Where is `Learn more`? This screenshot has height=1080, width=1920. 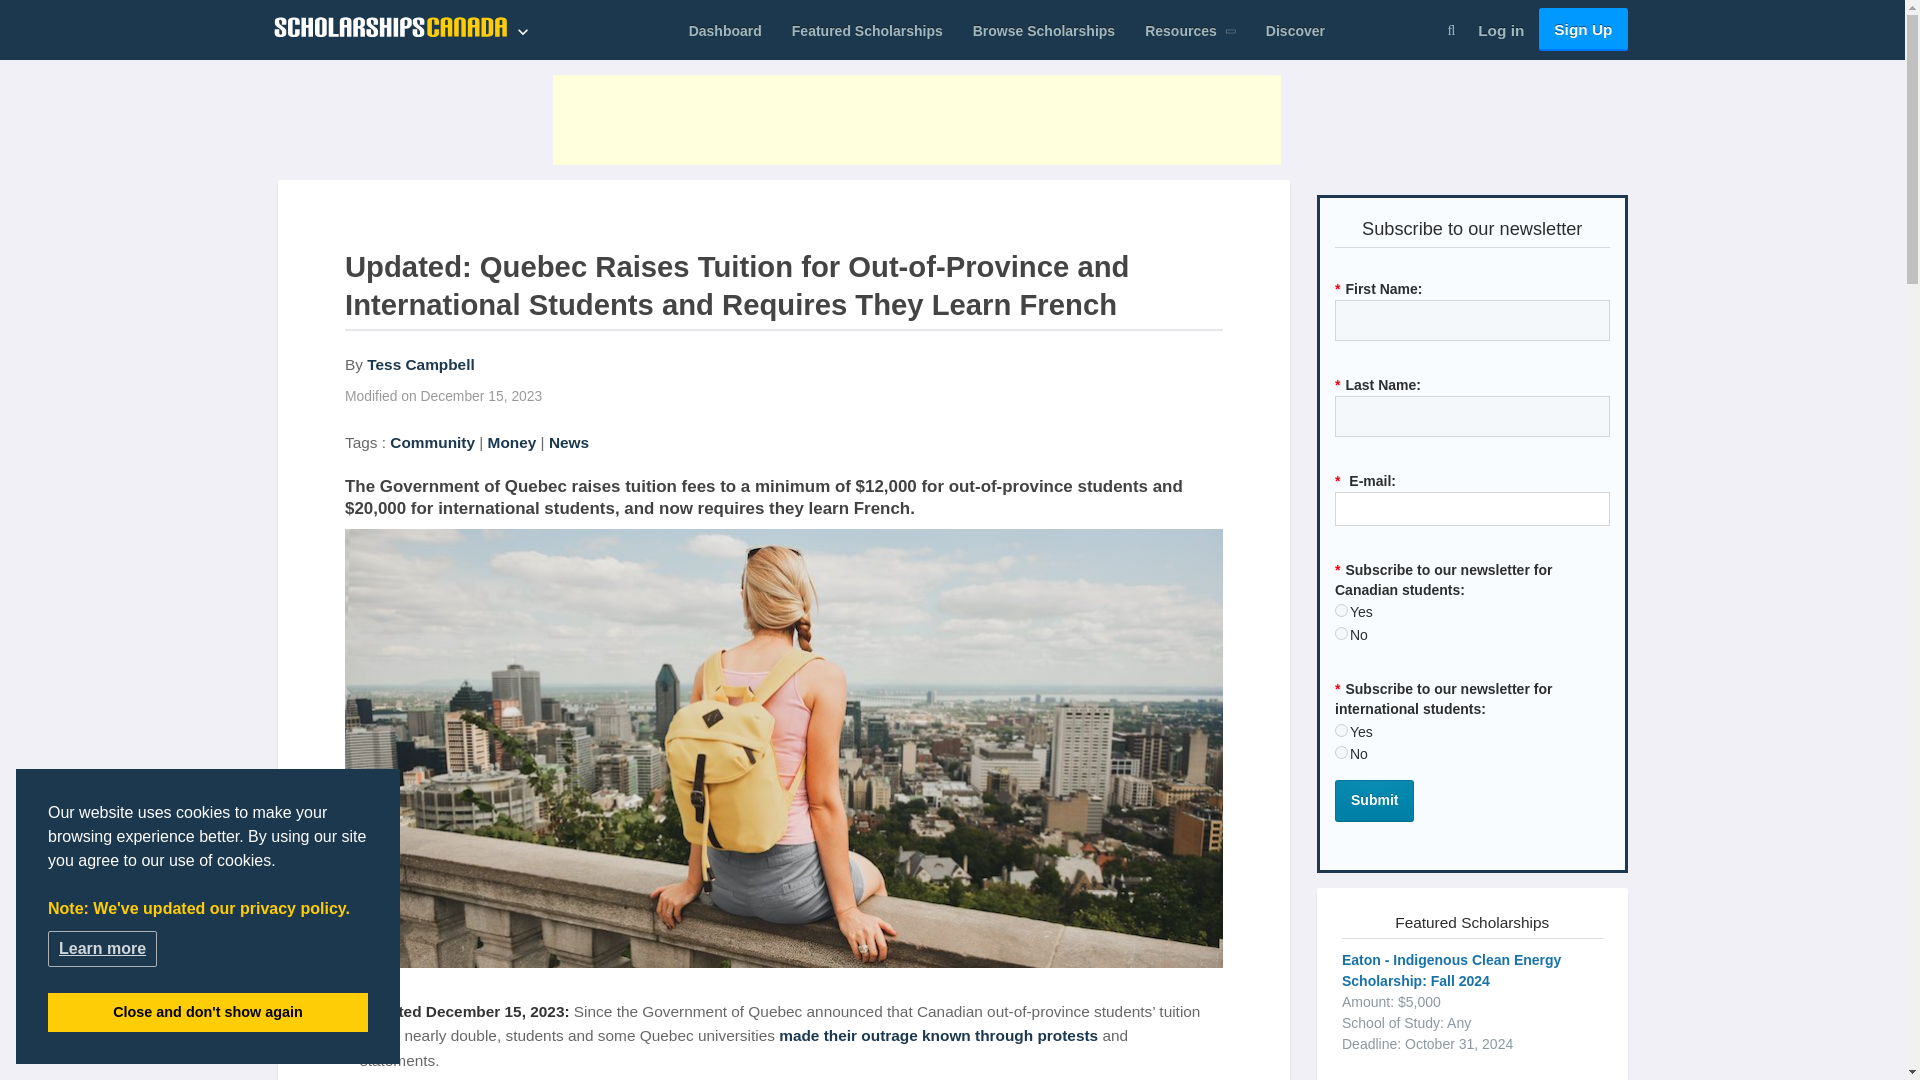
Learn more is located at coordinates (102, 947).